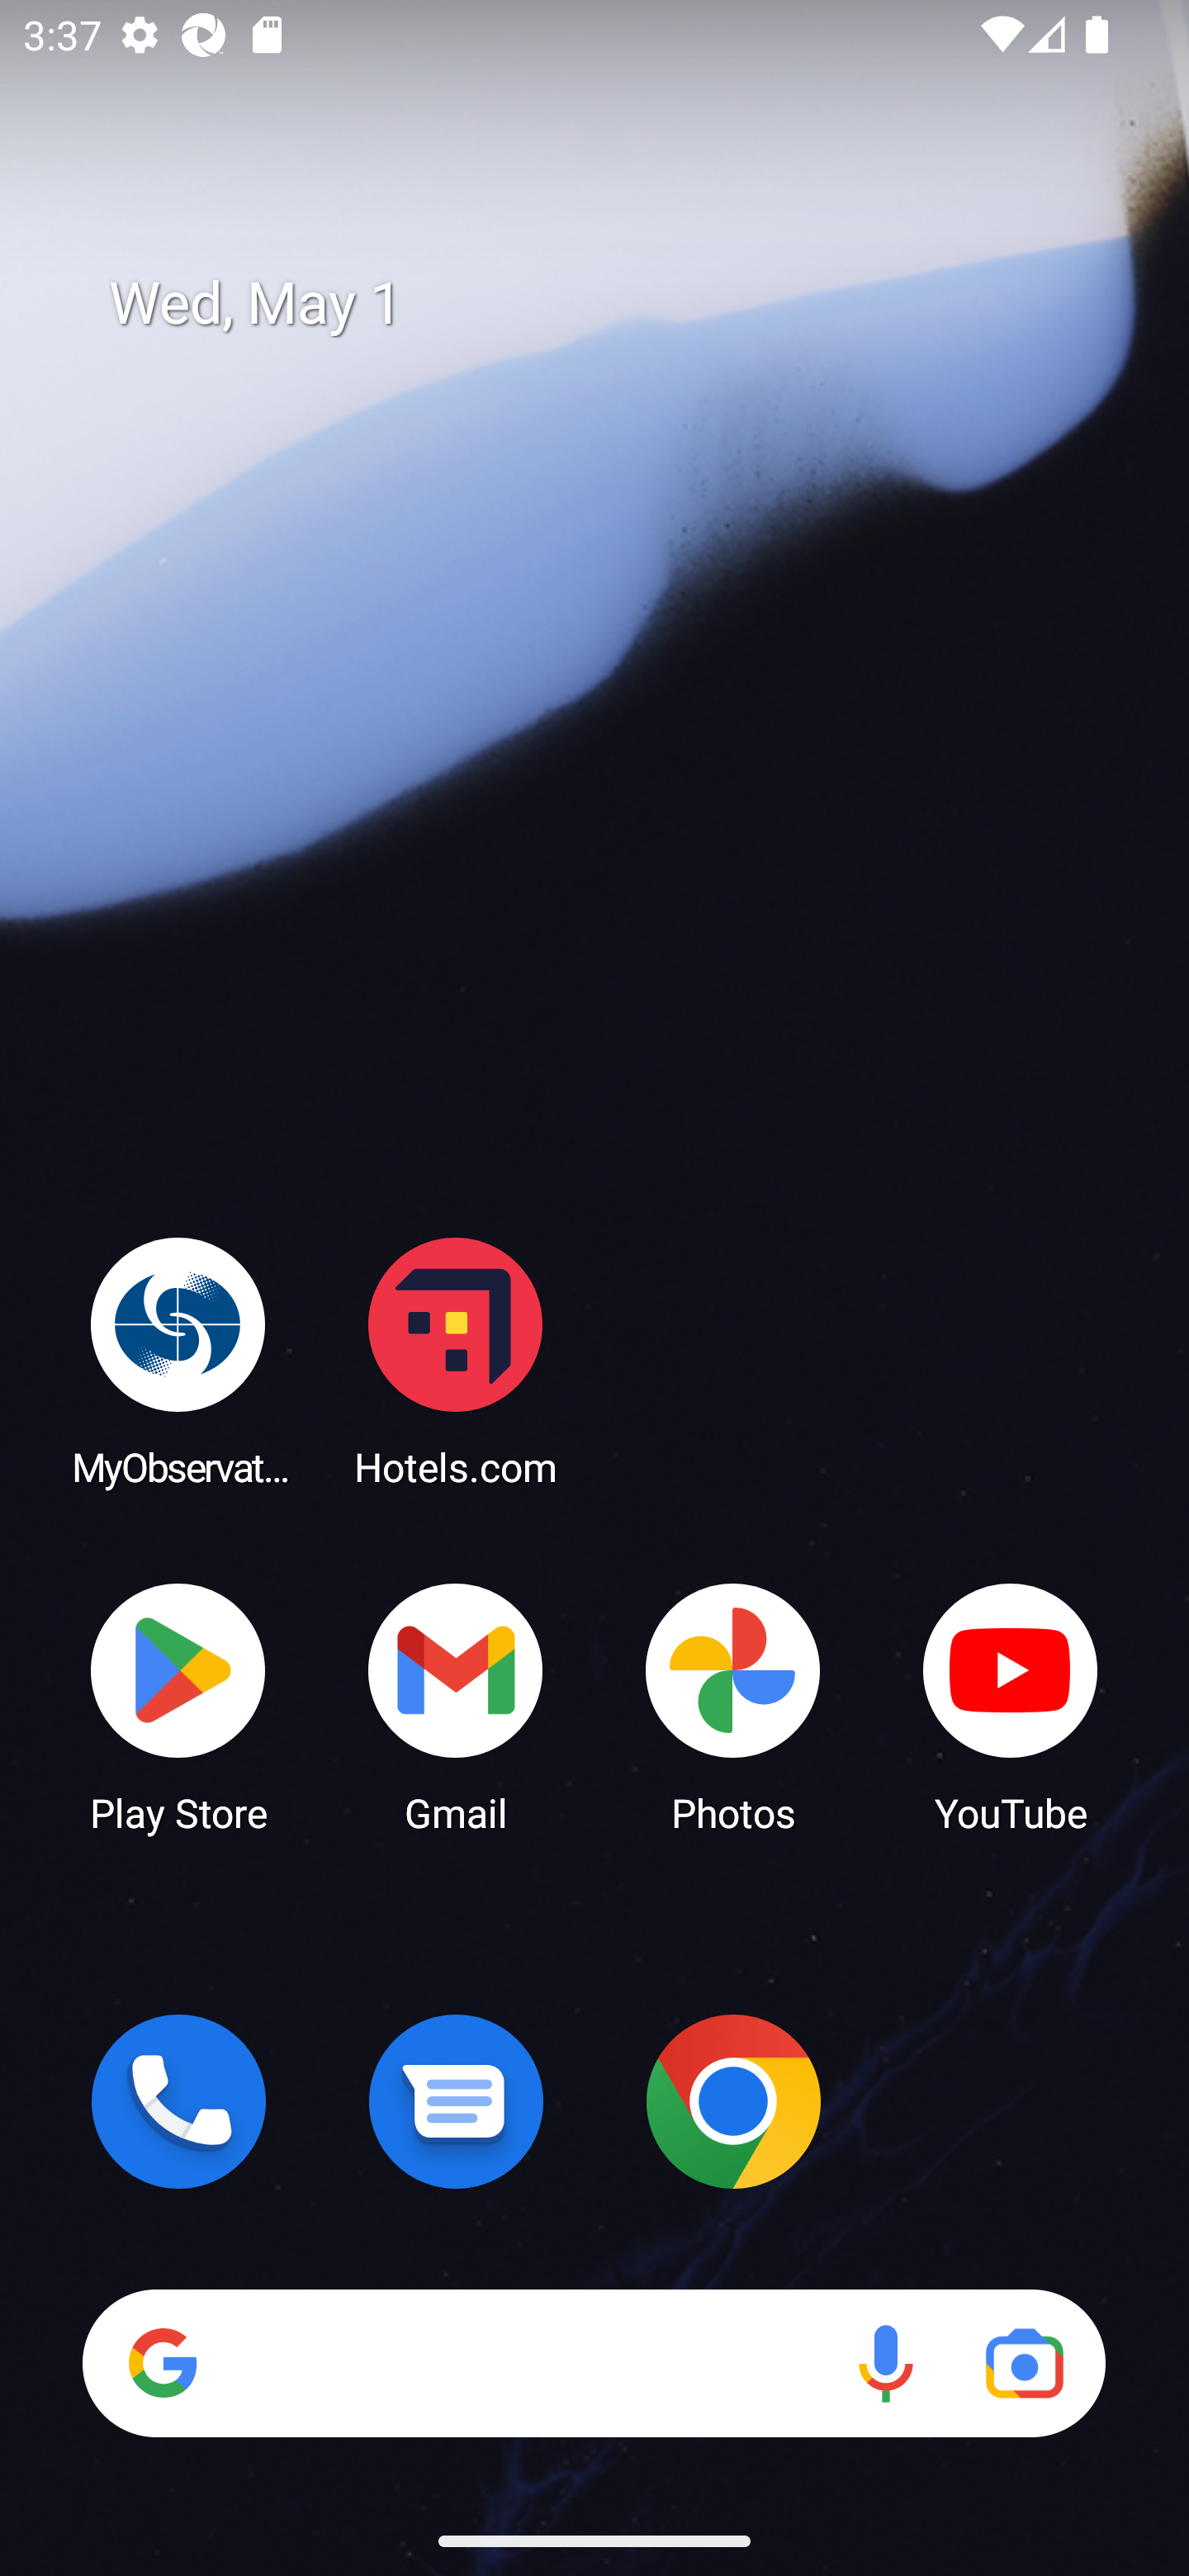 Image resolution: width=1189 pixels, height=2576 pixels. Describe the element at coordinates (456, 1361) in the screenshot. I see `Hotels.com` at that location.